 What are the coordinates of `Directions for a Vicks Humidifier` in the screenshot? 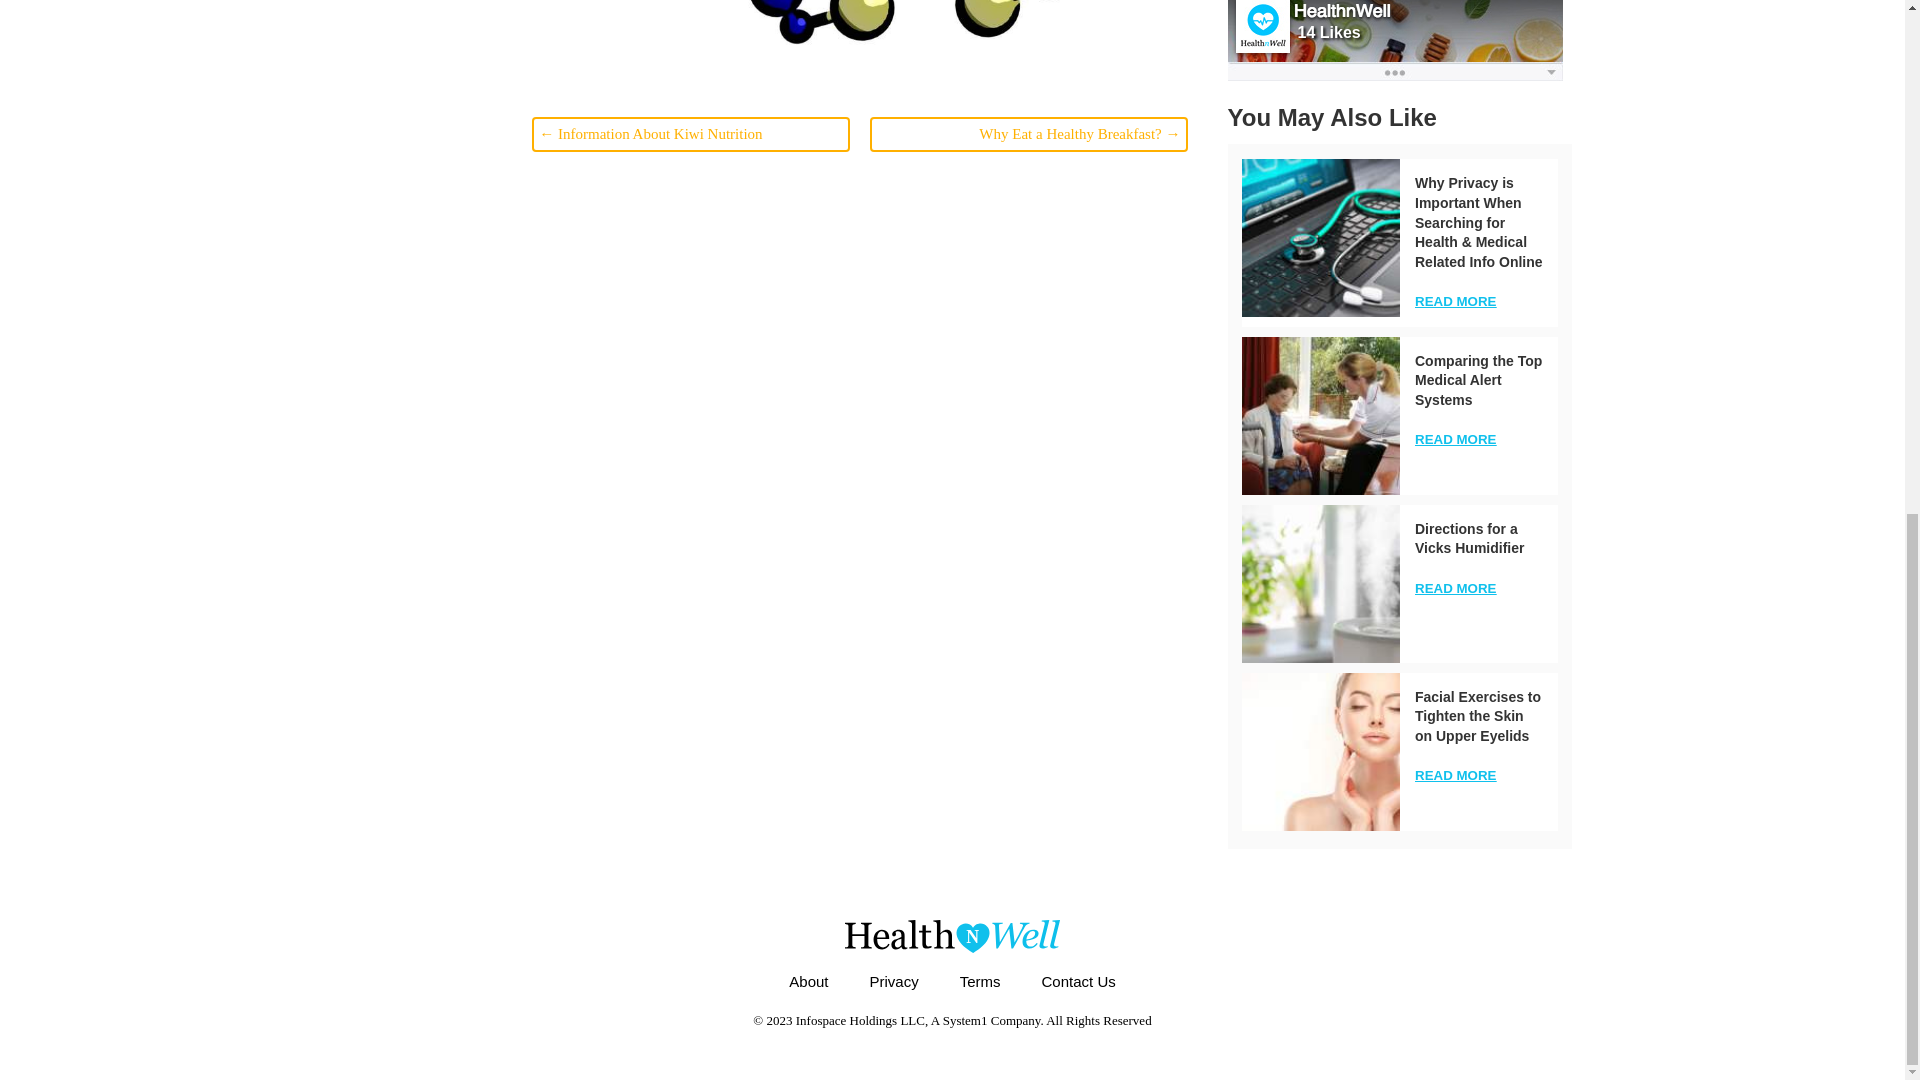 It's located at (1320, 584).